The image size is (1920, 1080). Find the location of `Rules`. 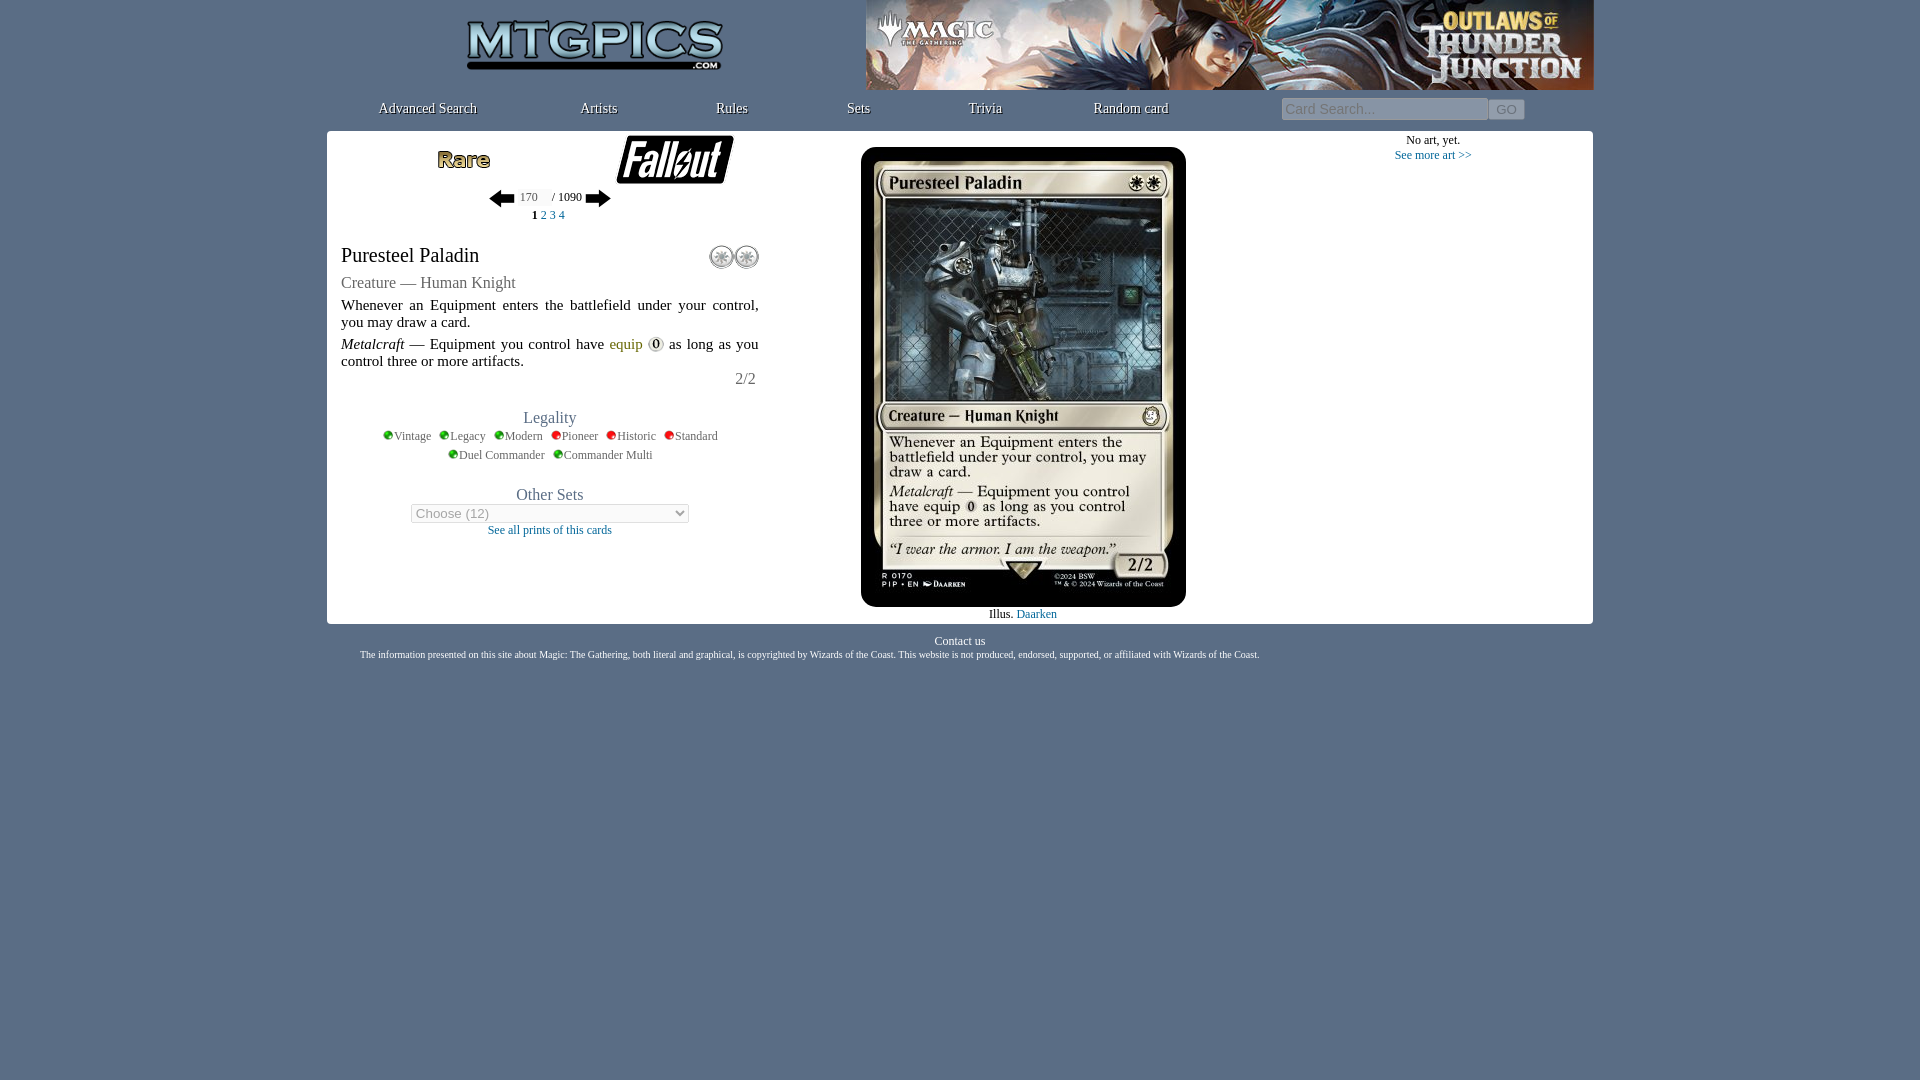

Rules is located at coordinates (732, 108).